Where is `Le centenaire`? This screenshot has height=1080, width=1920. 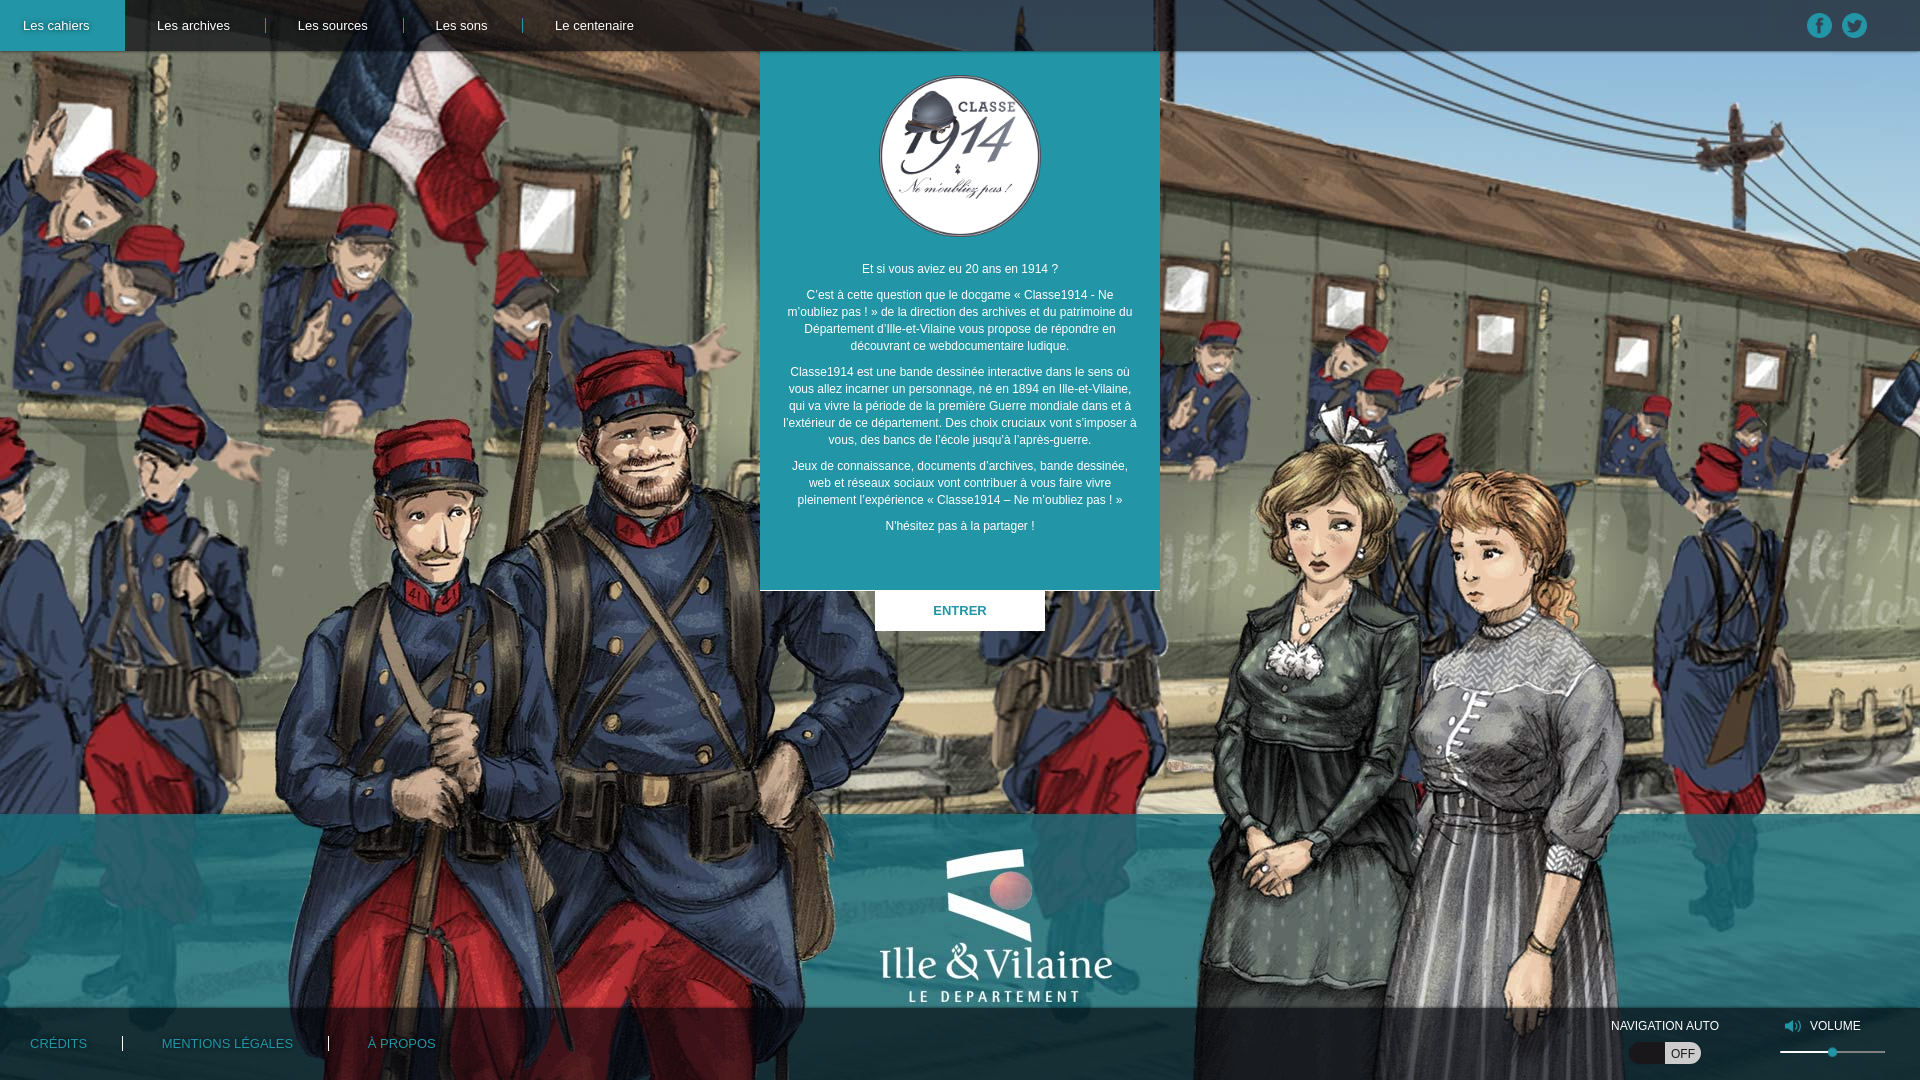 Le centenaire is located at coordinates (594, 26).